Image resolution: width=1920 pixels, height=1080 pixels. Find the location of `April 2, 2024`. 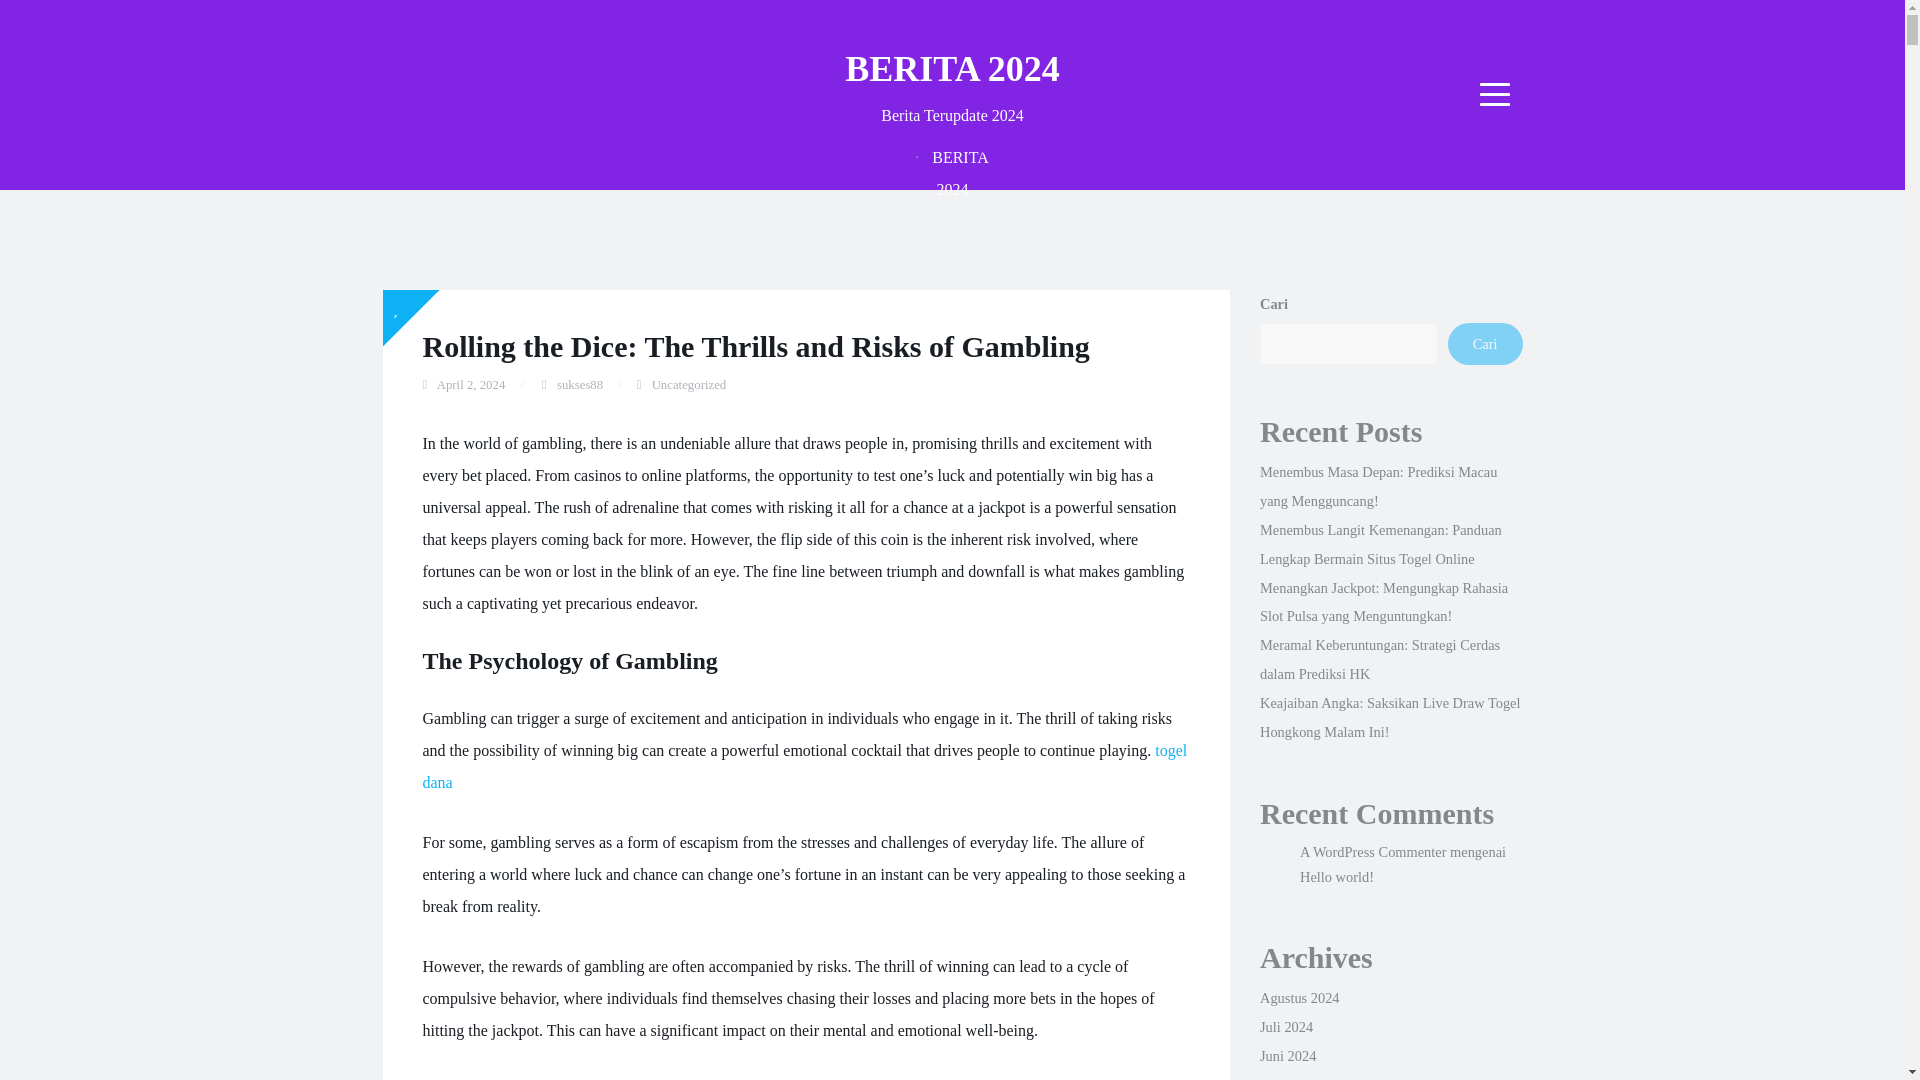

April 2, 2024 is located at coordinates (472, 385).